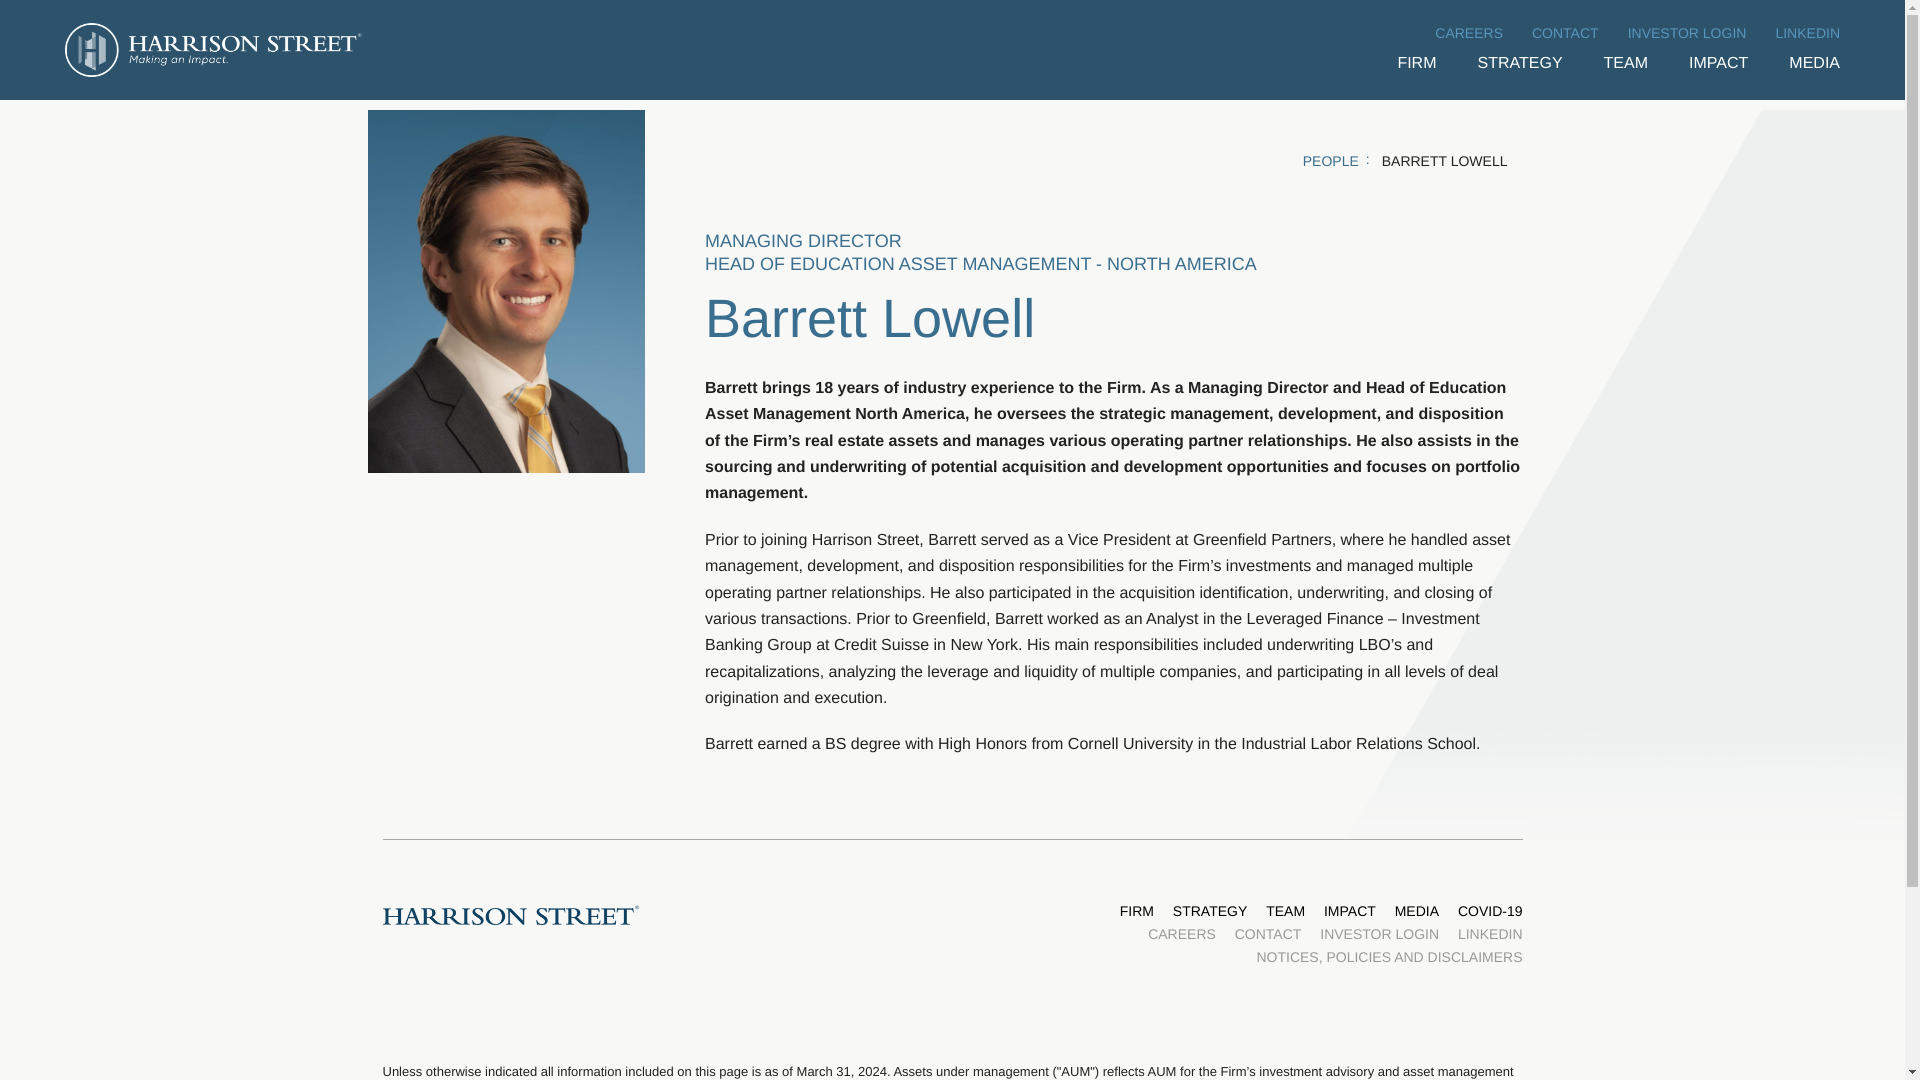  What do you see at coordinates (1340, 160) in the screenshot?
I see `PEOPLE` at bounding box center [1340, 160].